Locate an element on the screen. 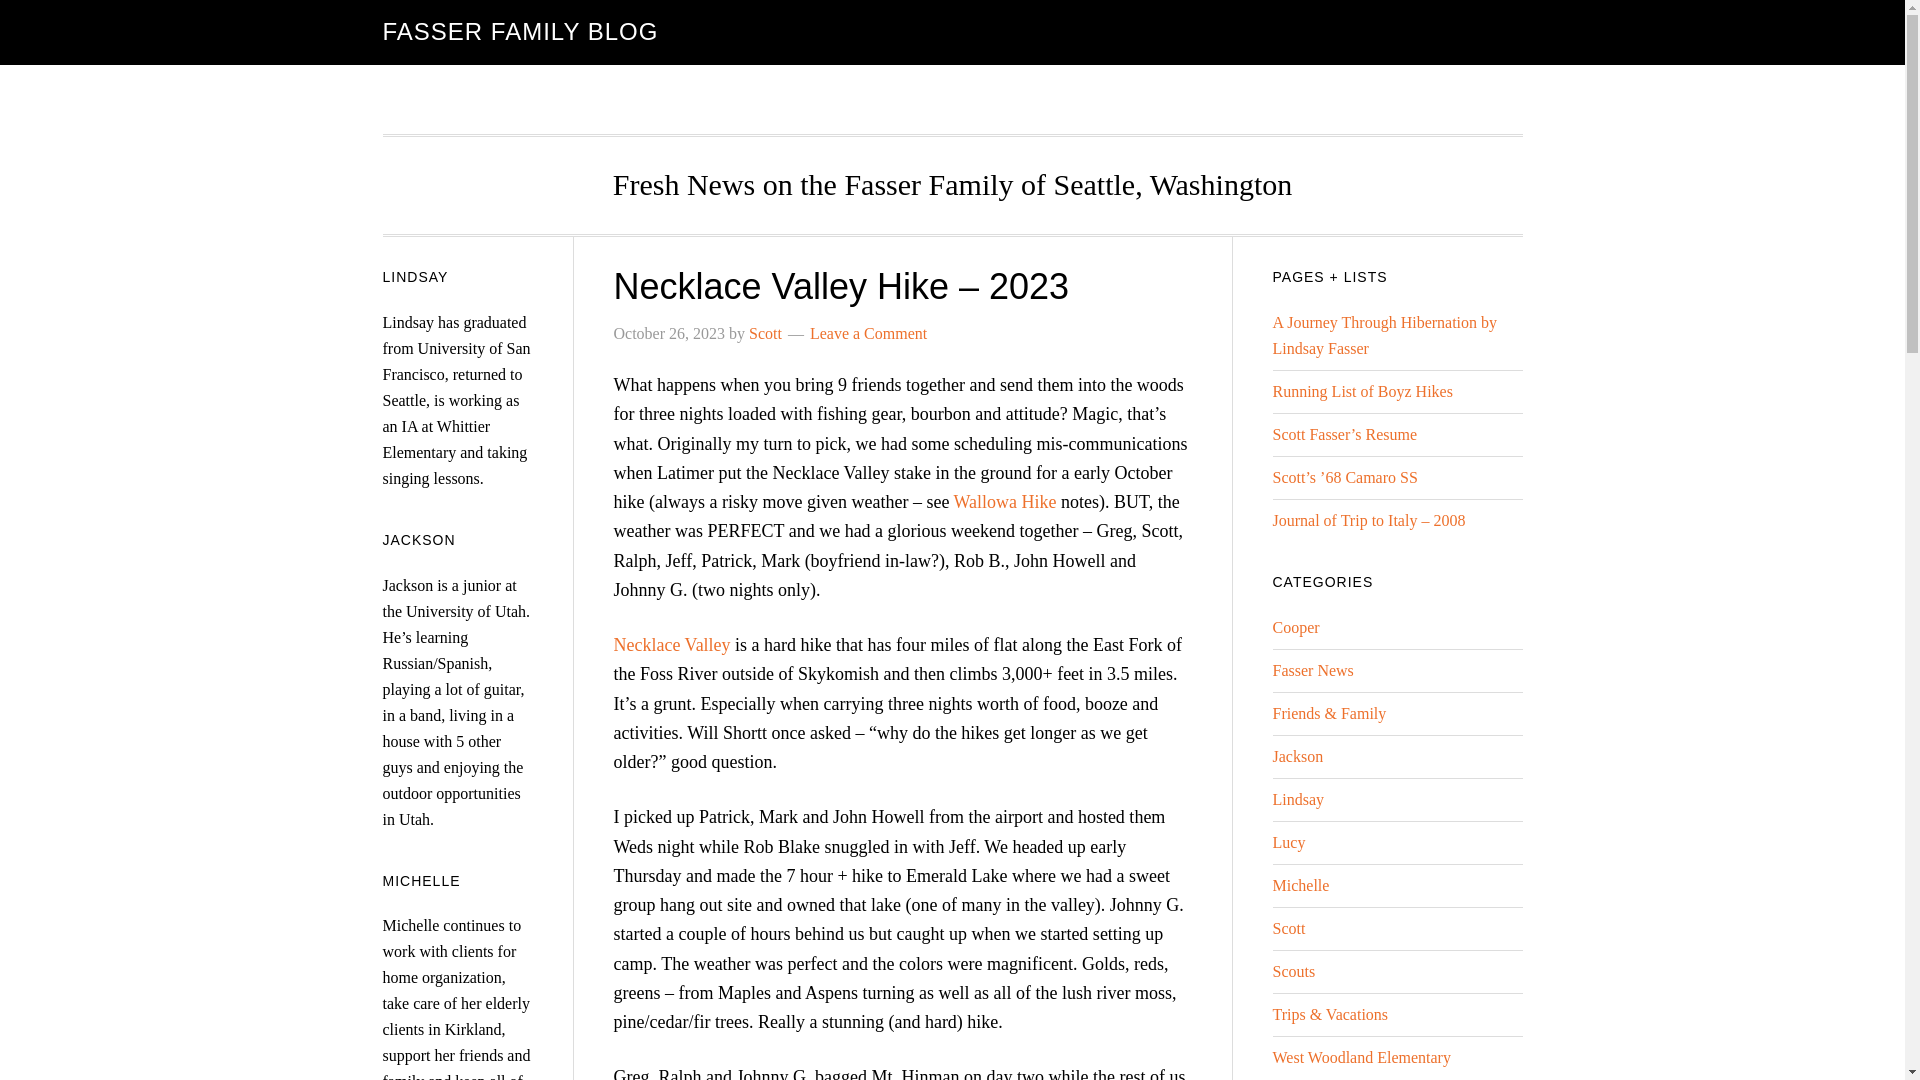  Michelle is located at coordinates (1300, 885).